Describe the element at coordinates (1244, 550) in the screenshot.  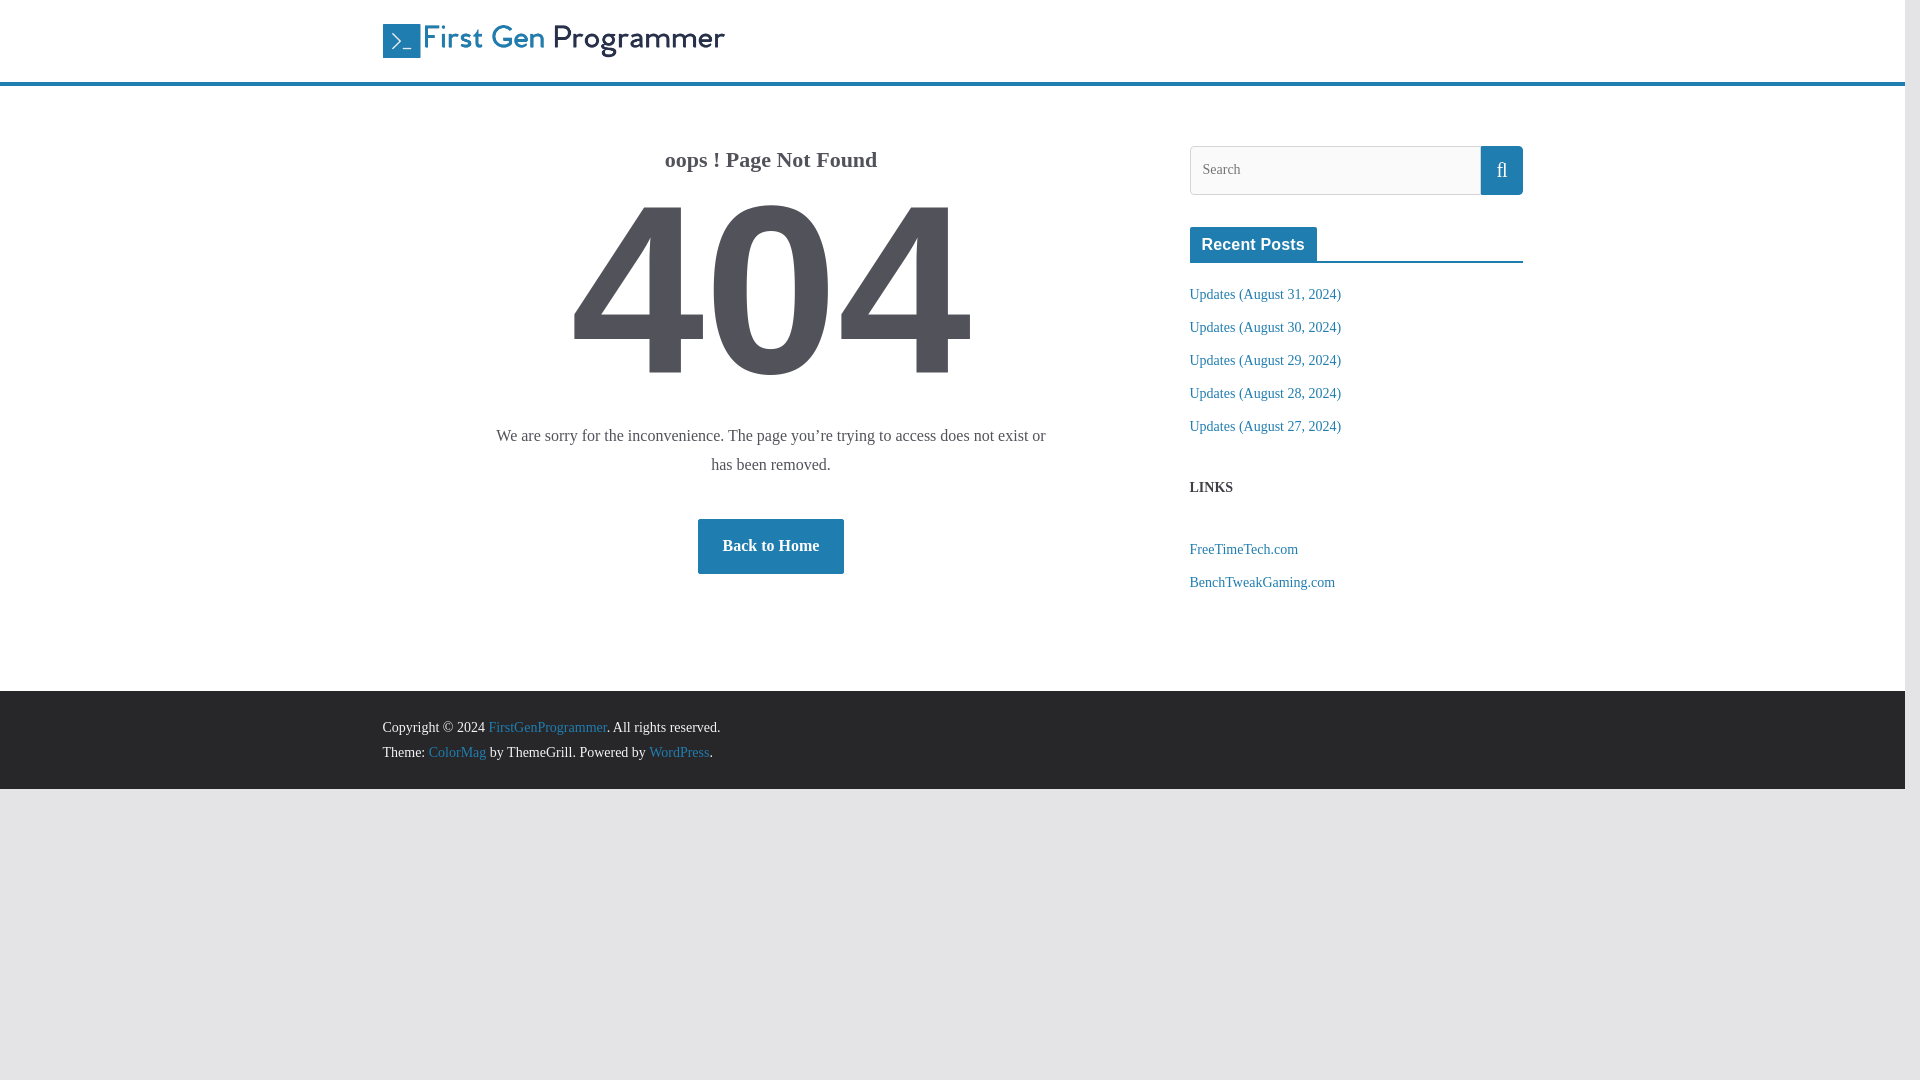
I see `FreeTimeTech.com` at that location.